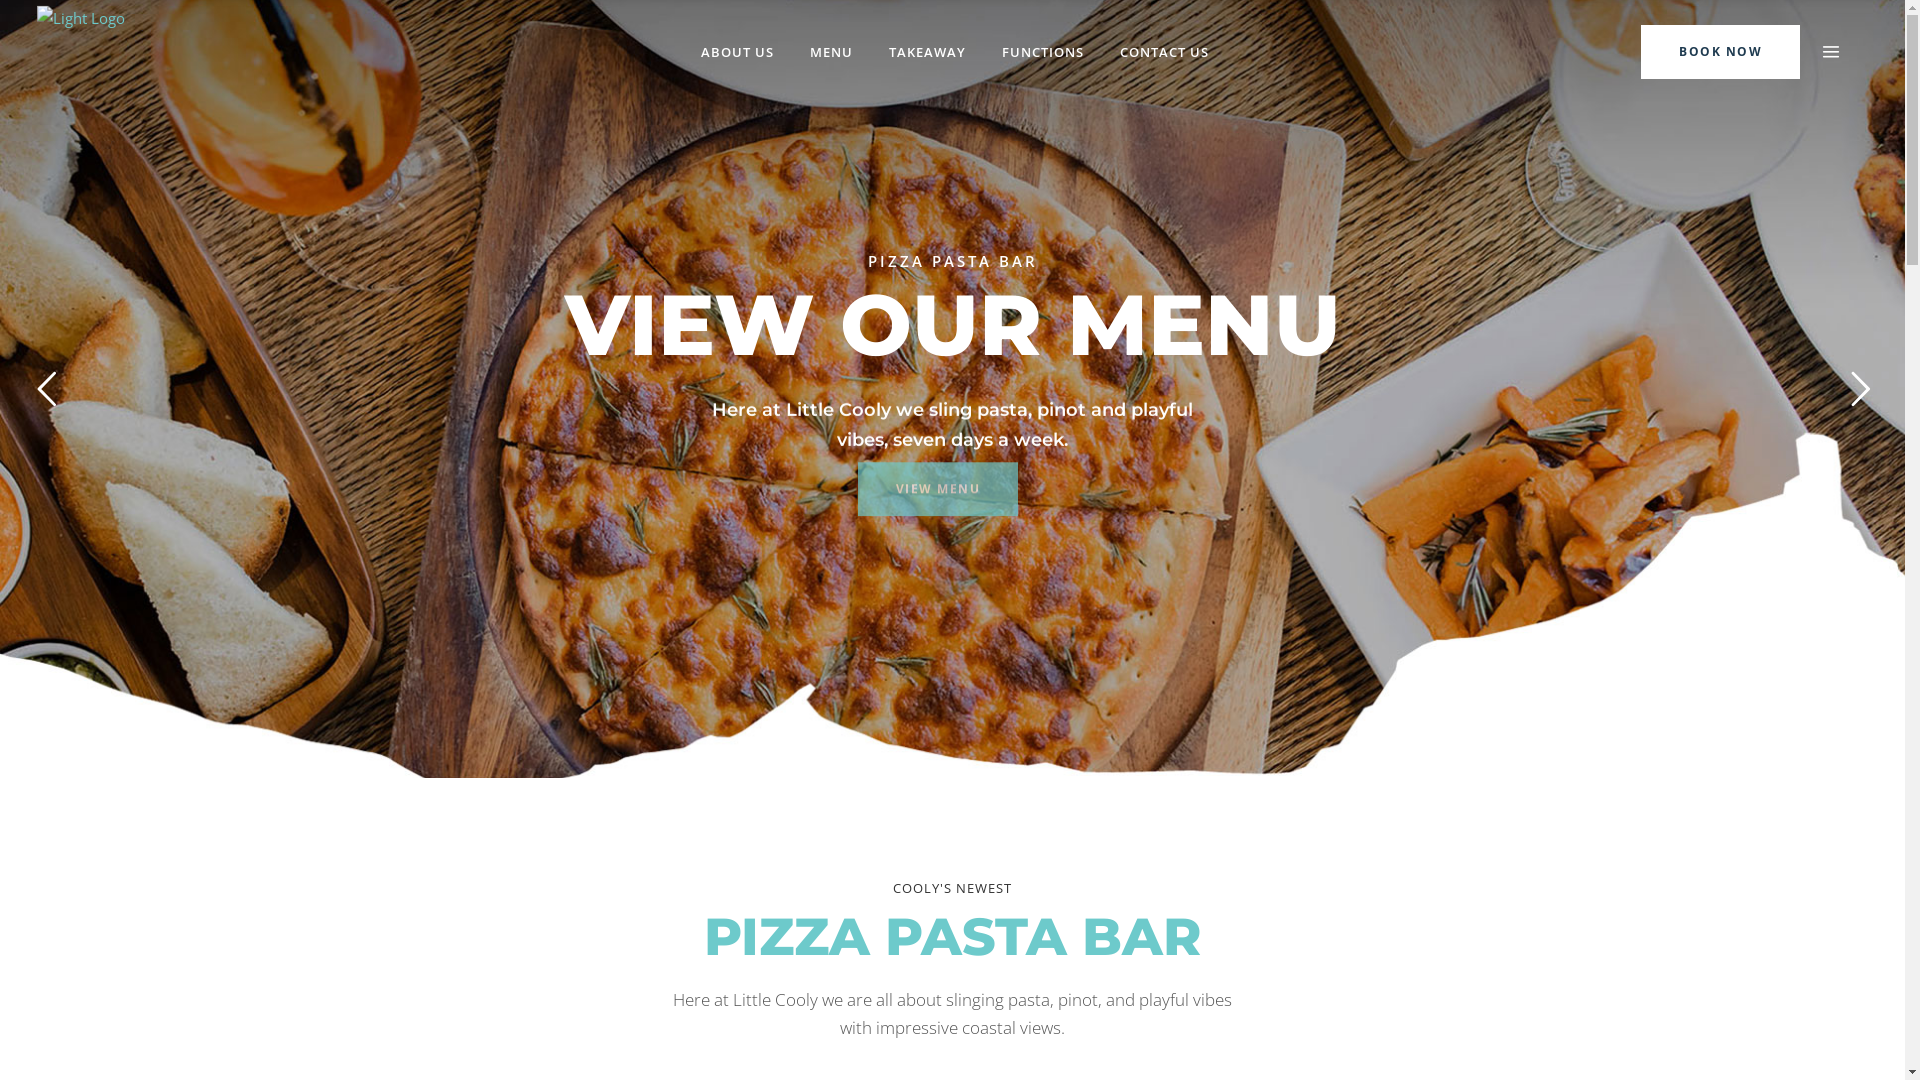  I want to click on FUNCTIONS, so click(1042, 52).